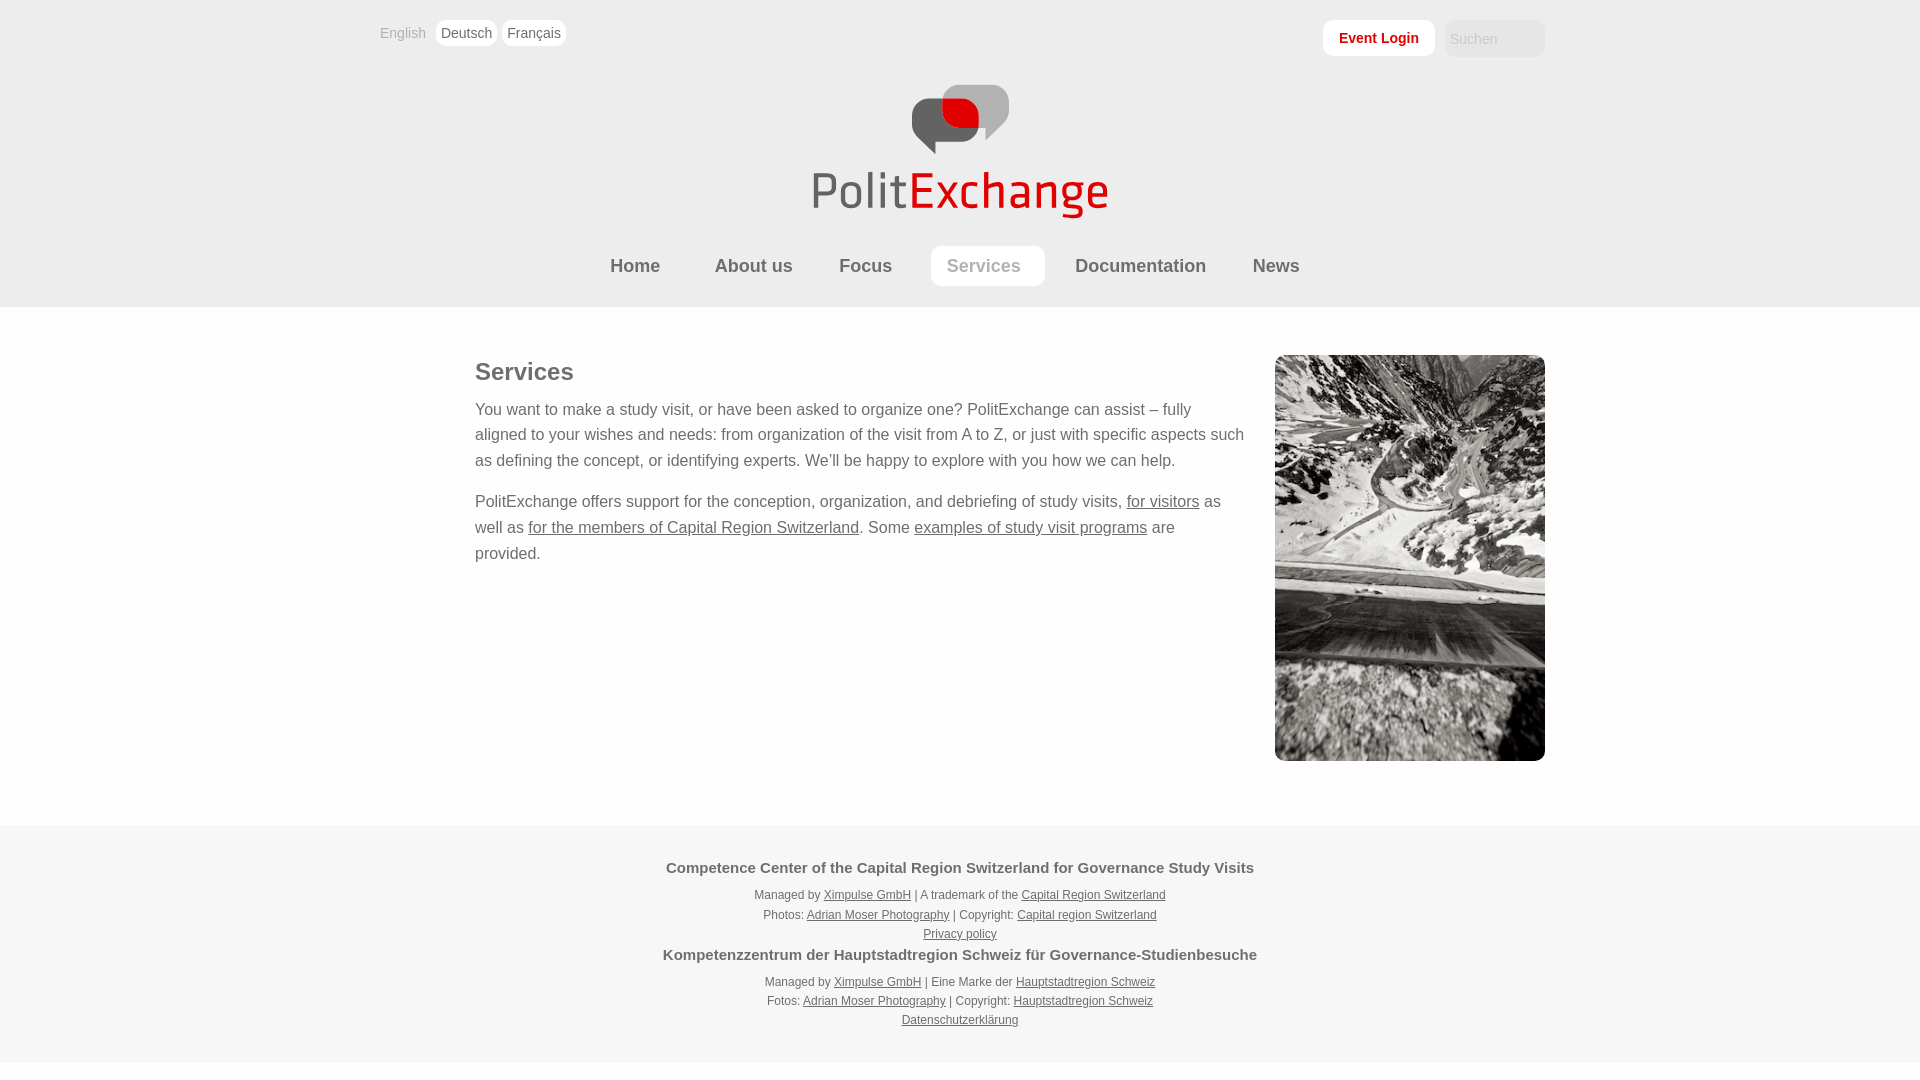 This screenshot has height=1080, width=1920. What do you see at coordinates (1495, 38) in the screenshot?
I see `Search for:` at bounding box center [1495, 38].